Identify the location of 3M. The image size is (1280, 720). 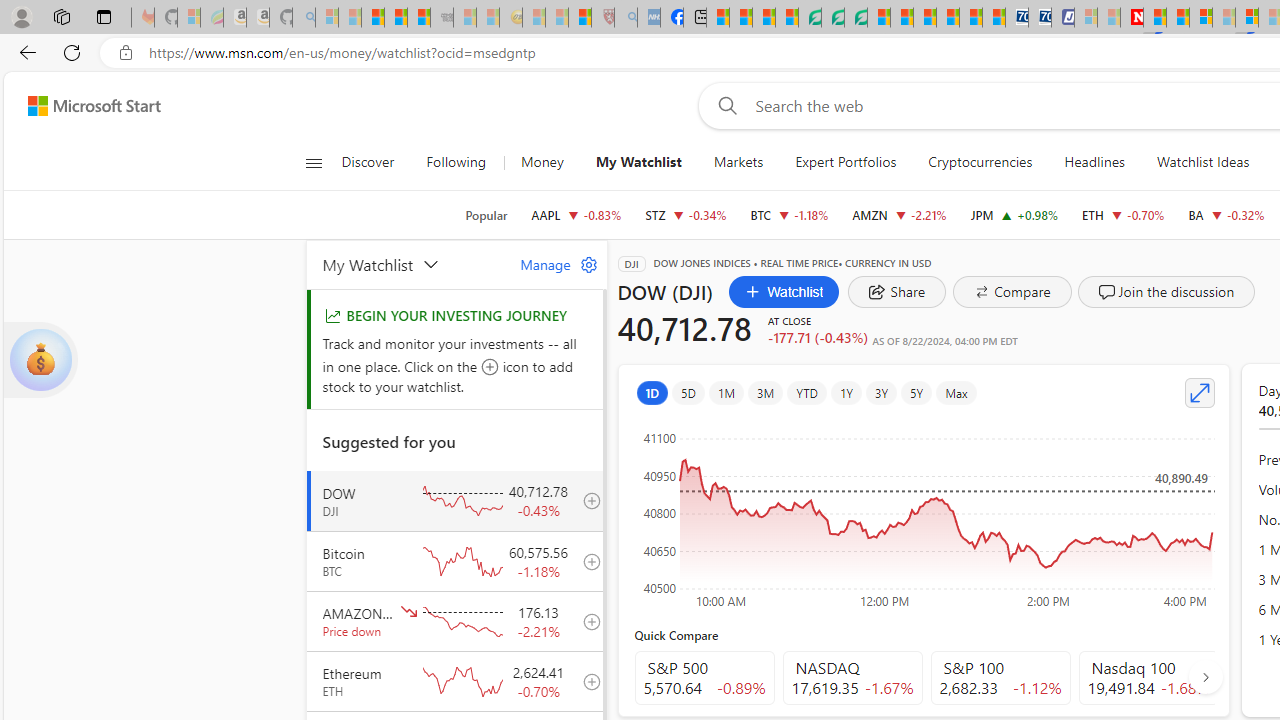
(765, 392).